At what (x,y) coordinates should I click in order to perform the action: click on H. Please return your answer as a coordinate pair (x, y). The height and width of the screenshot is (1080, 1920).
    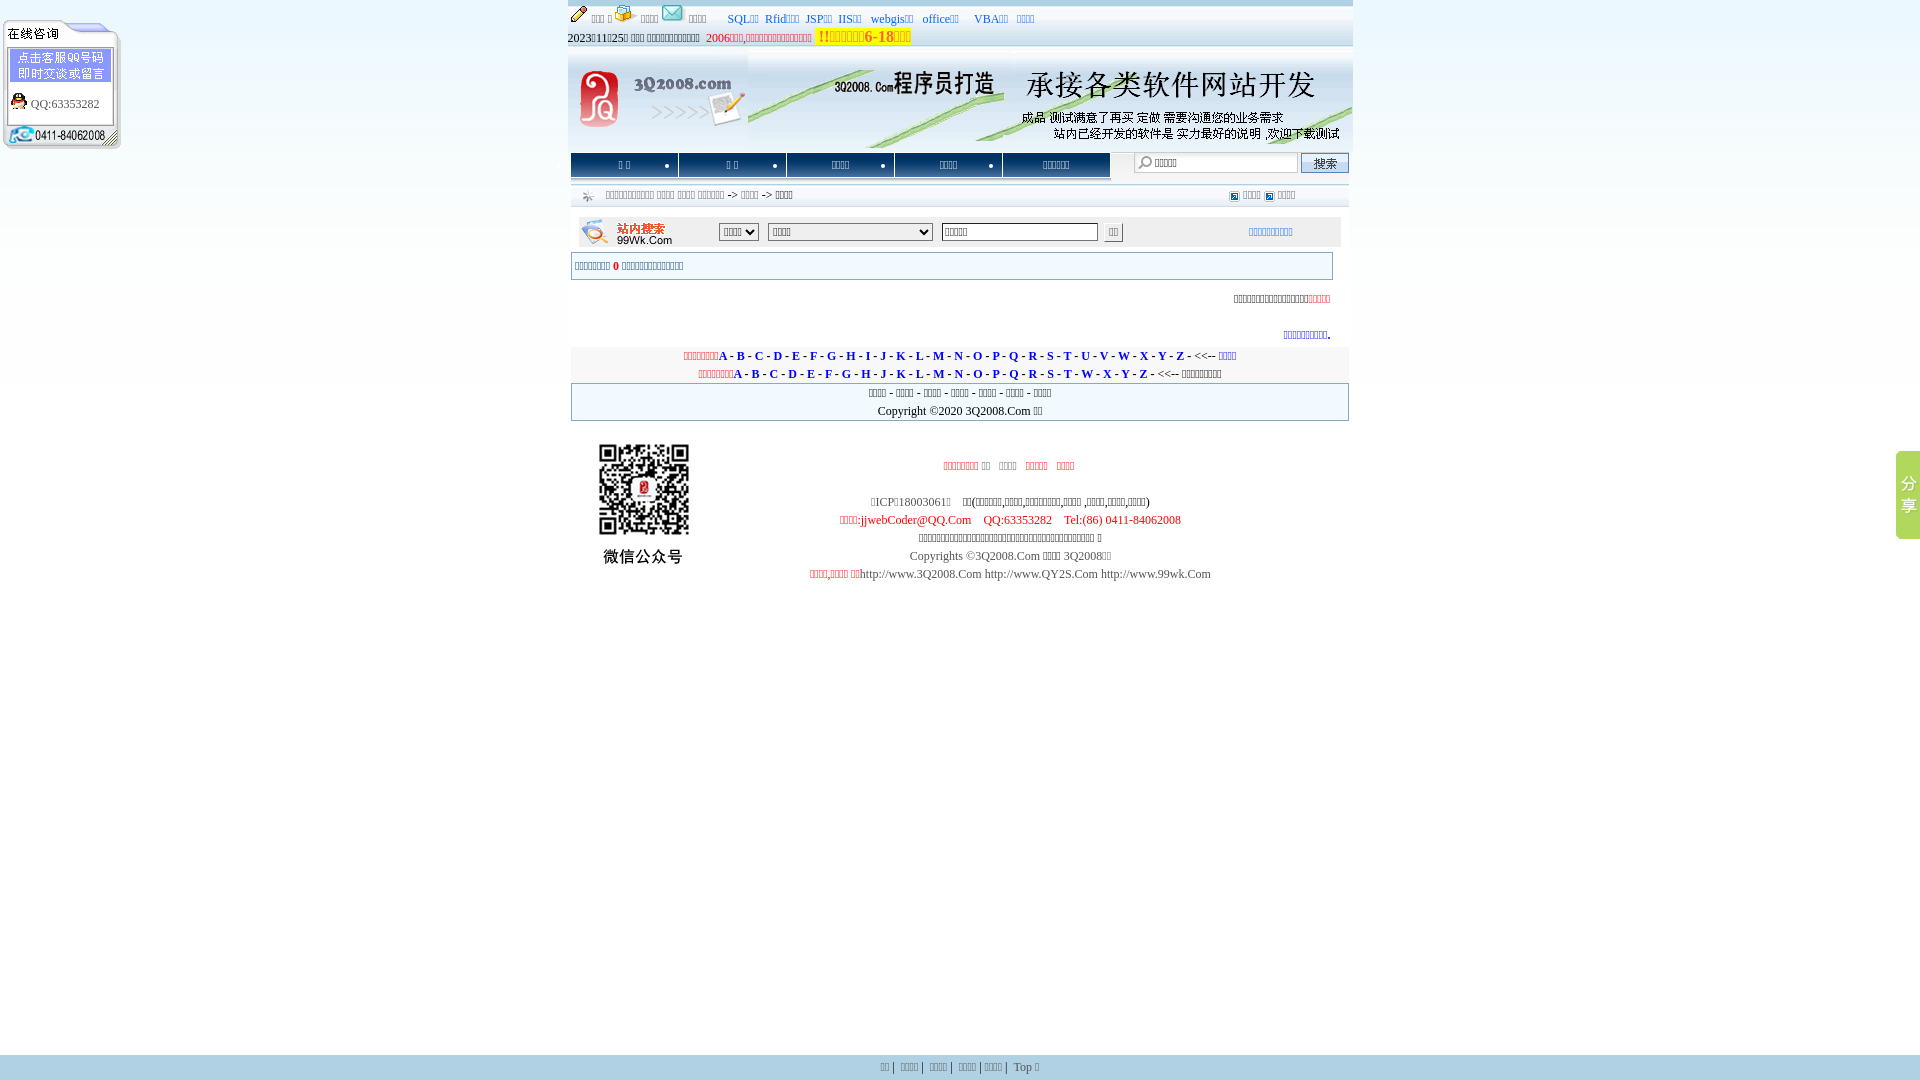
    Looking at the image, I should click on (866, 374).